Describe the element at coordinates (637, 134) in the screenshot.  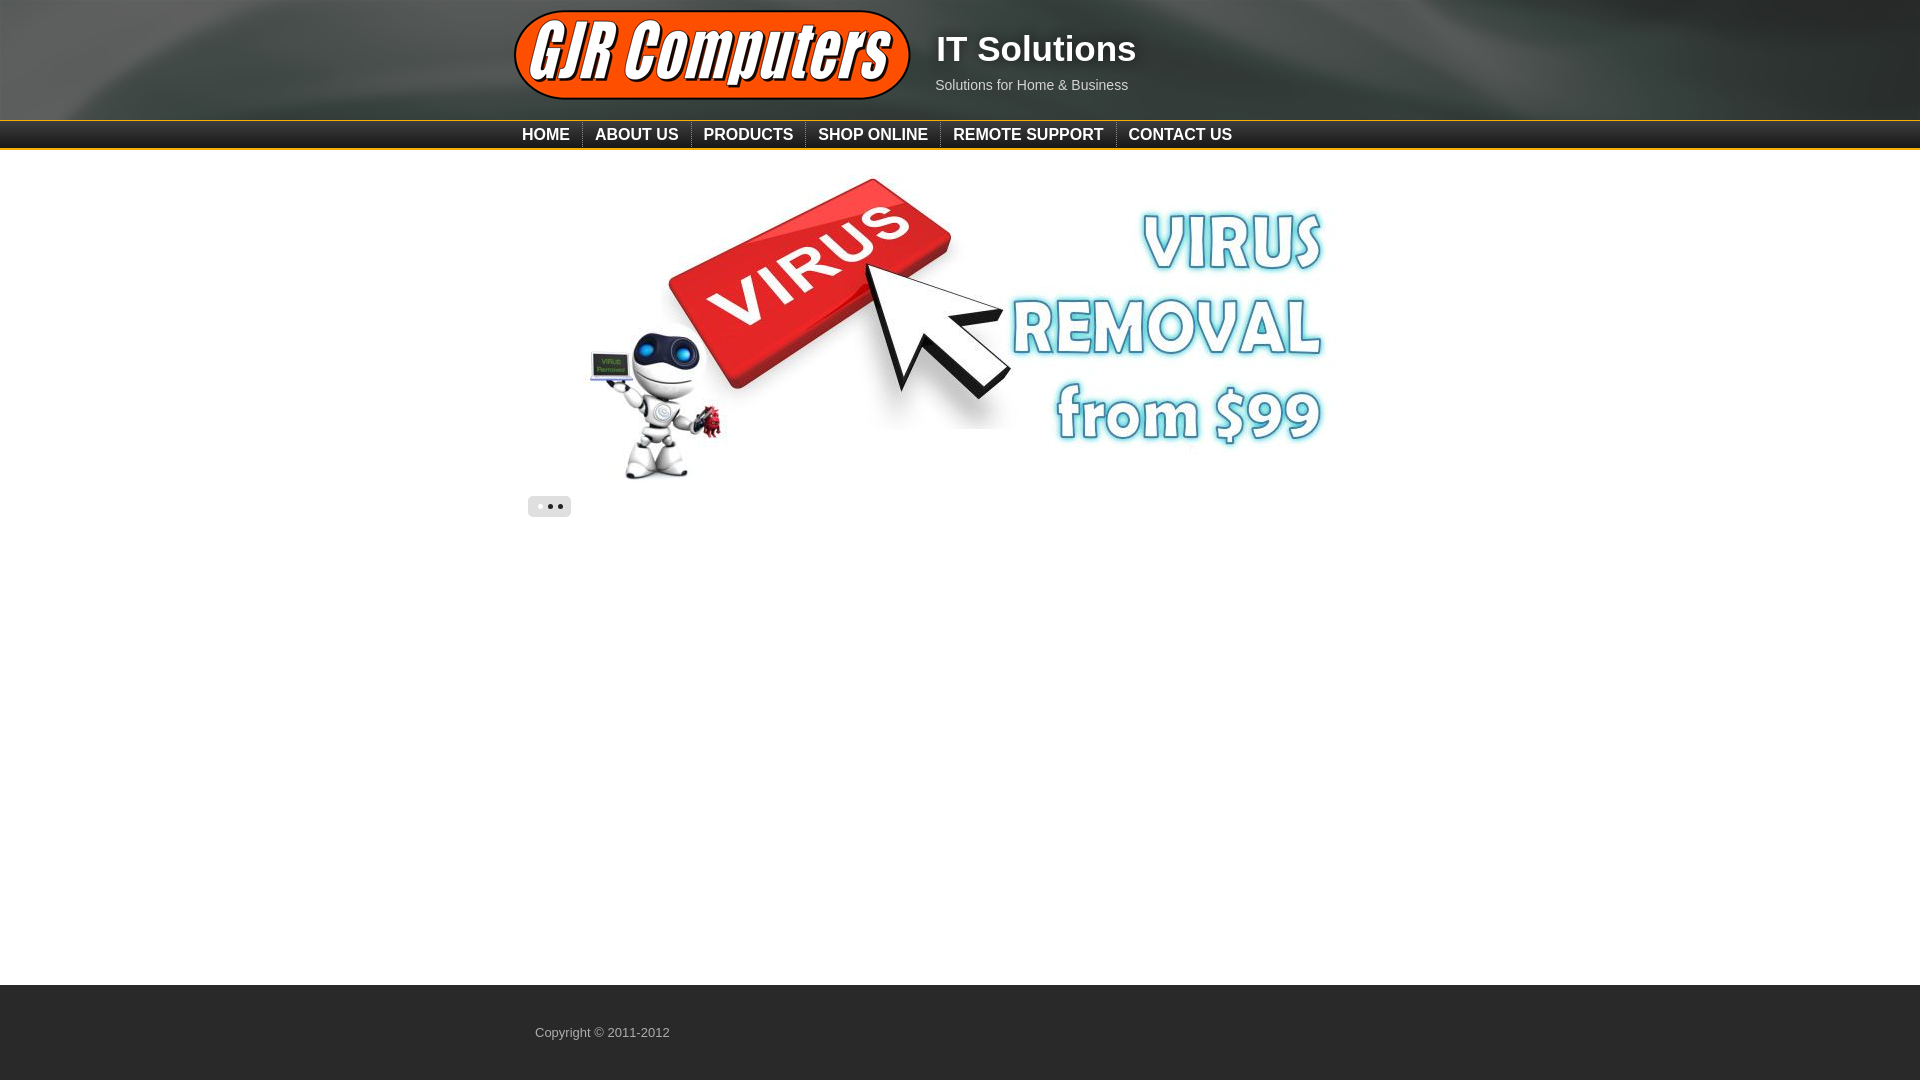
I see `ABOUT US` at that location.